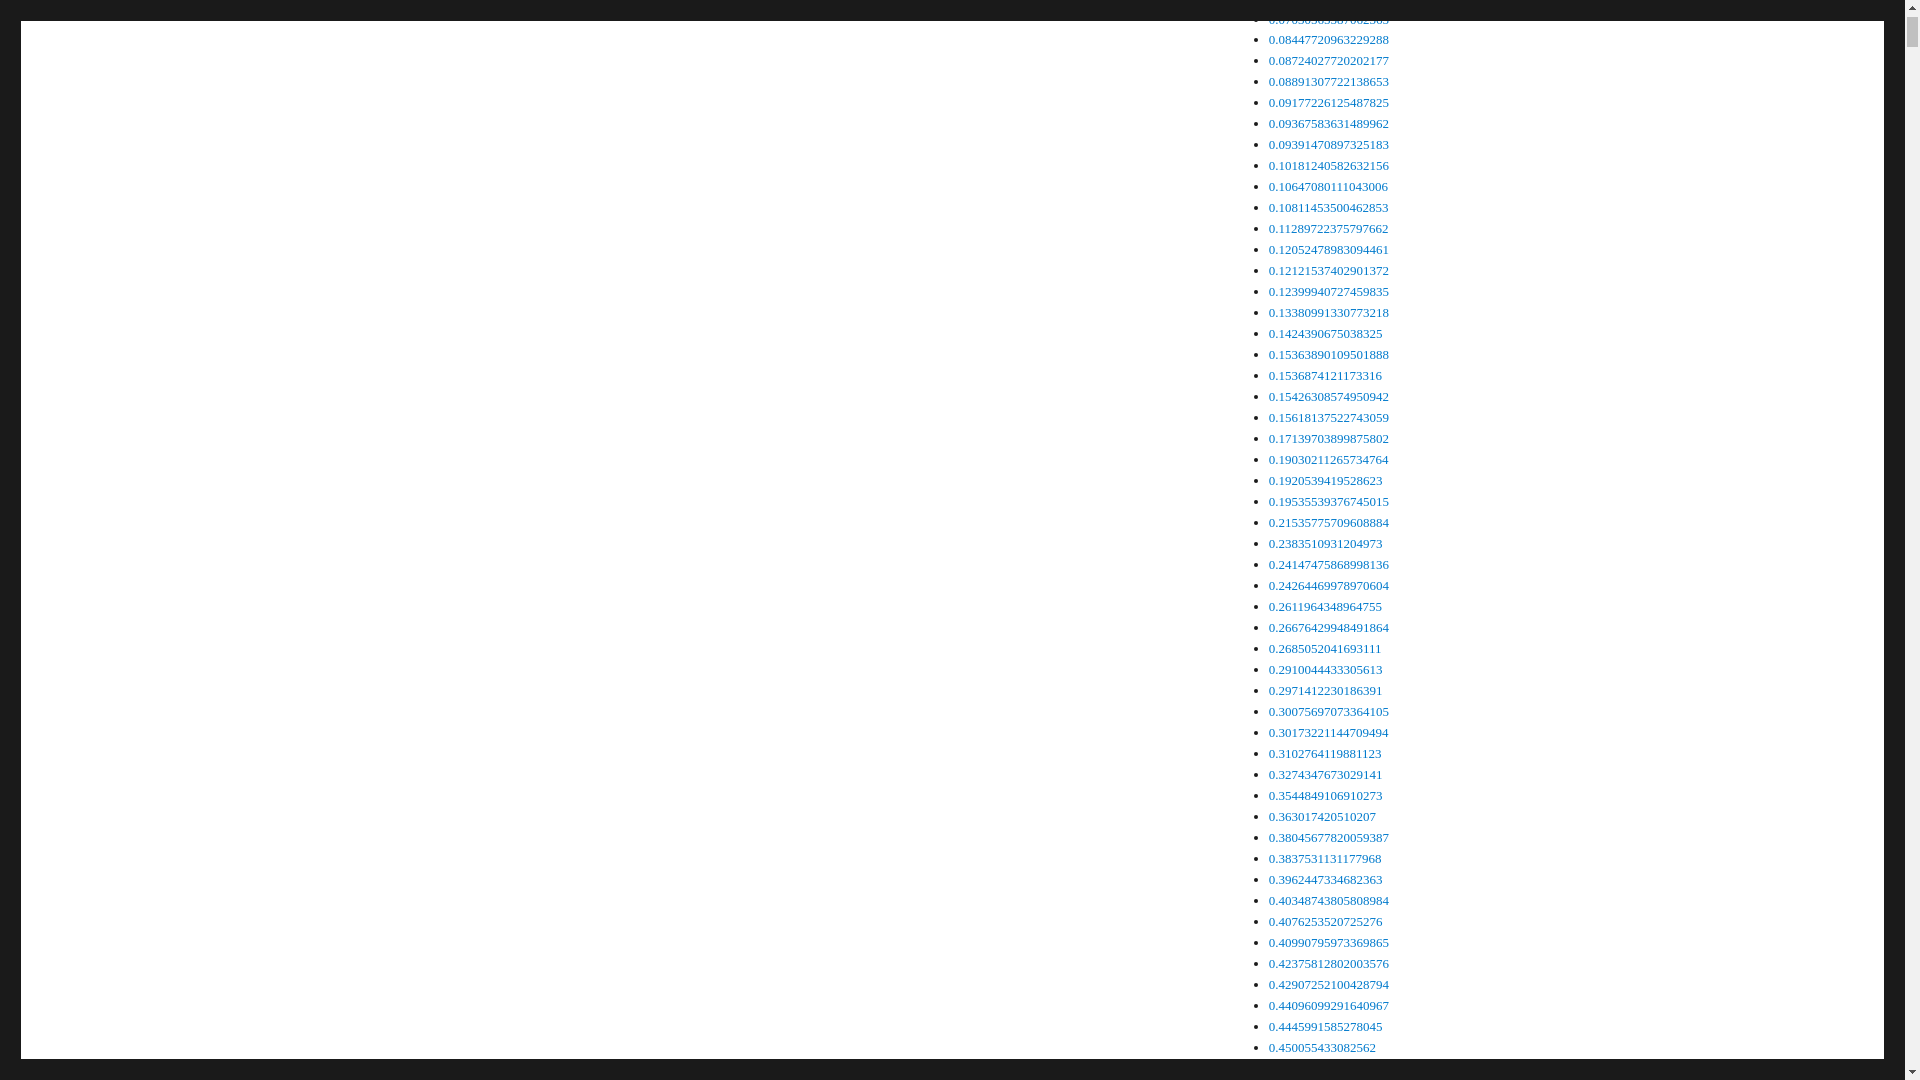 The width and height of the screenshot is (1920, 1080). What do you see at coordinates (1328, 19) in the screenshot?
I see `0.07030565587062365` at bounding box center [1328, 19].